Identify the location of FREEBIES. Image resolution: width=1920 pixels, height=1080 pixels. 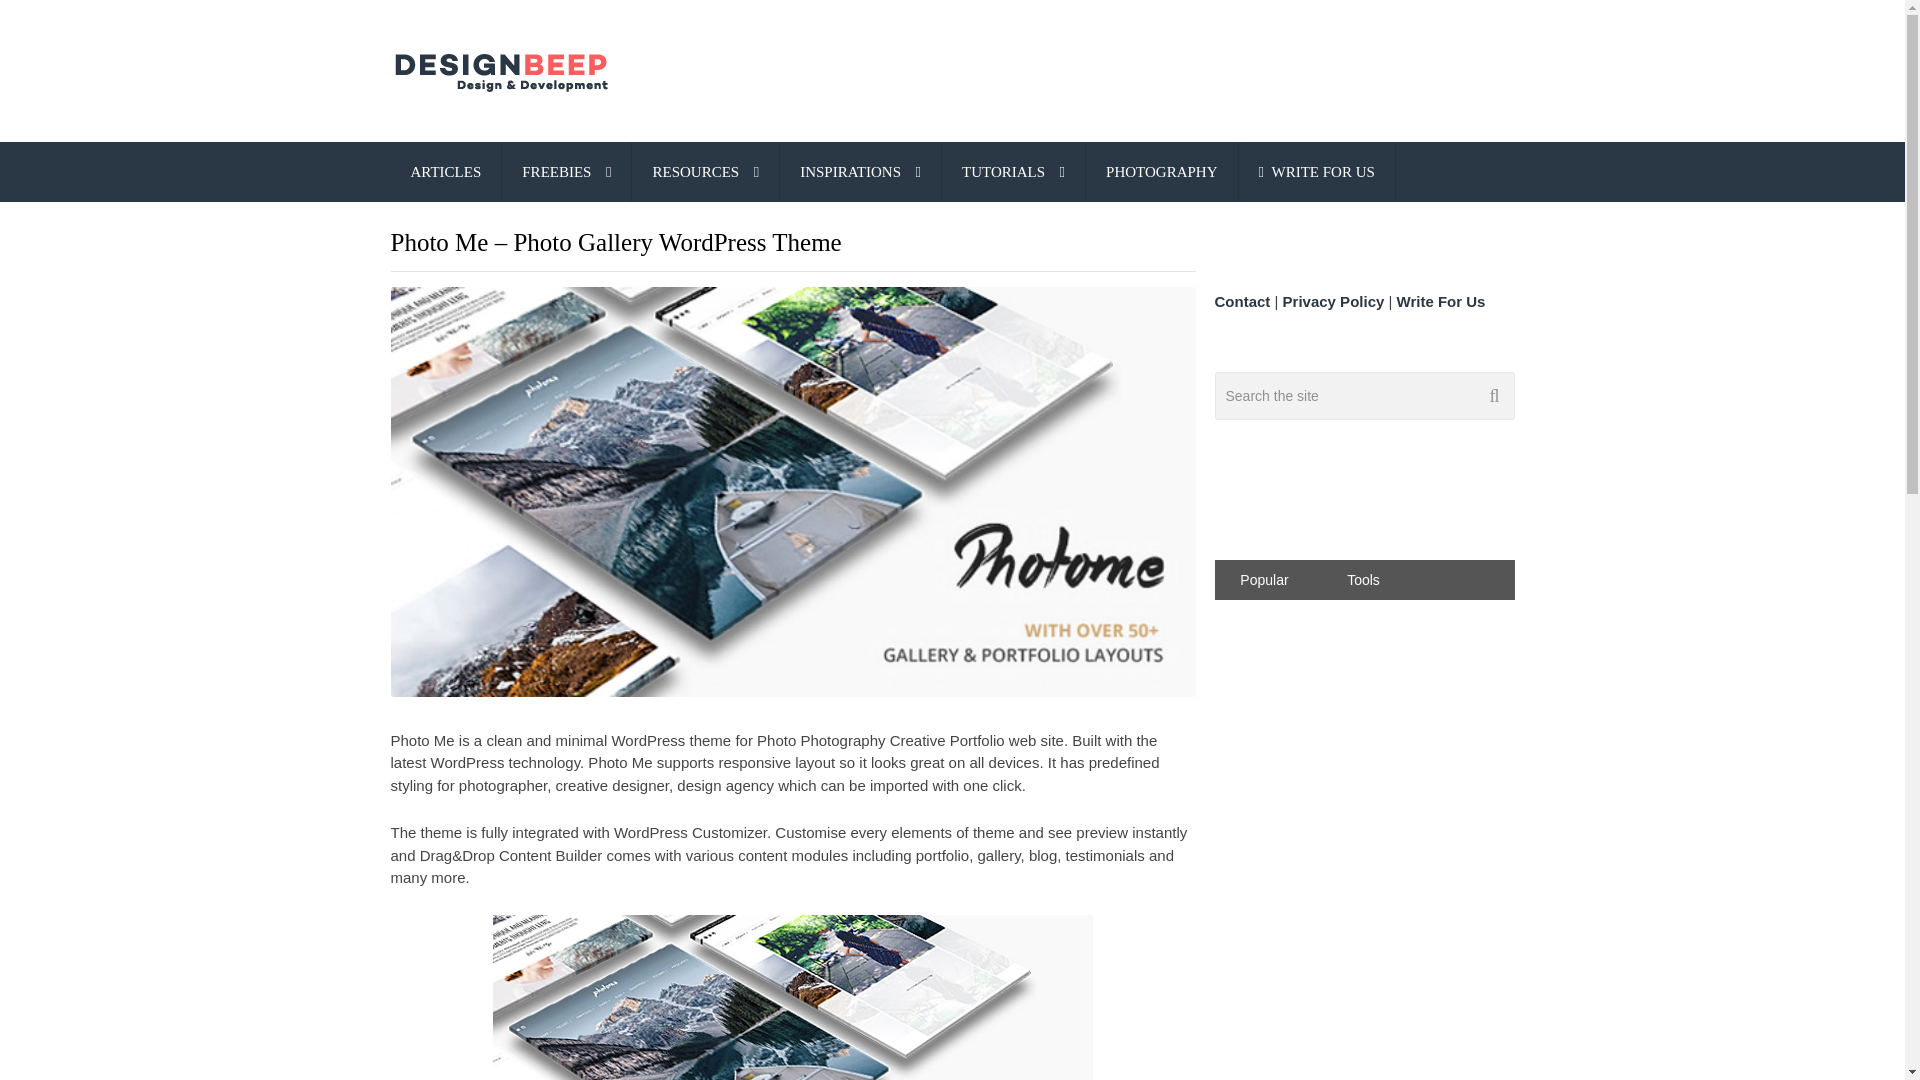
(566, 171).